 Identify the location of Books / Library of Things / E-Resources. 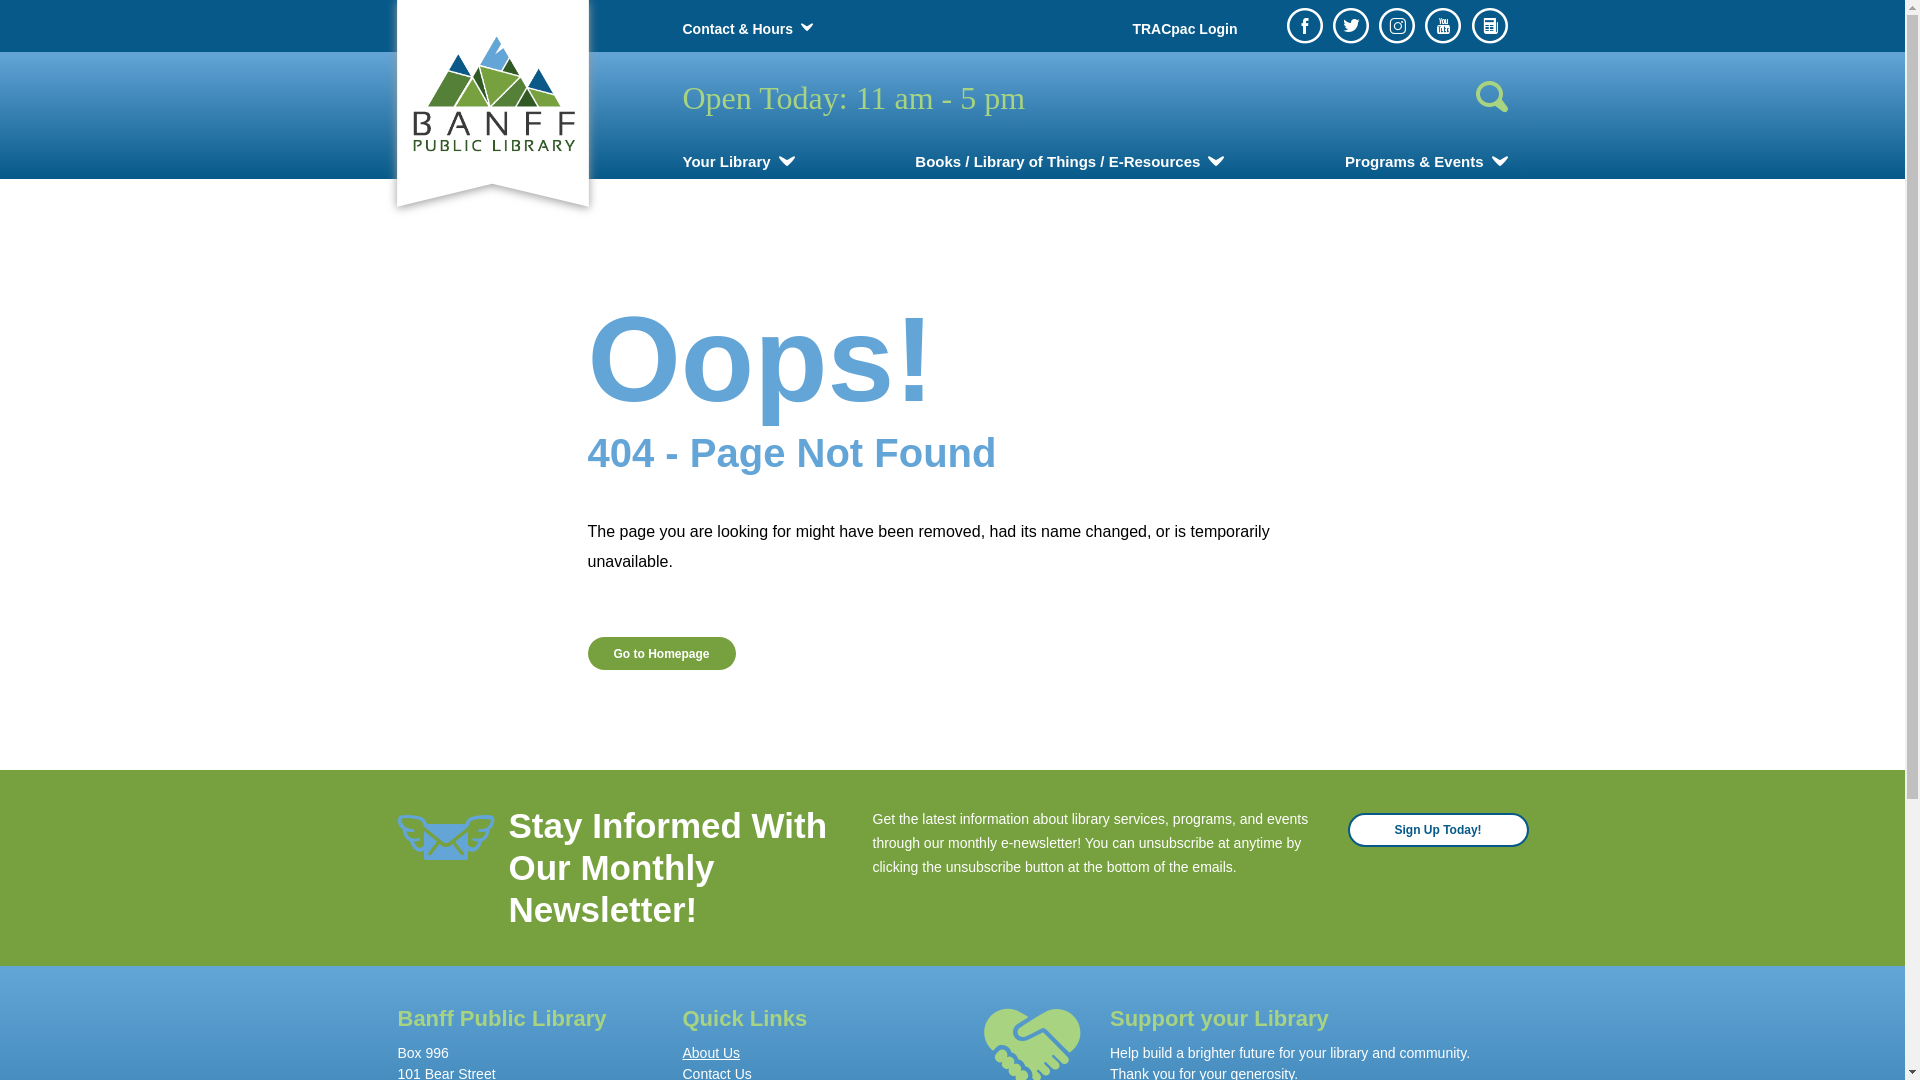
(1070, 162).